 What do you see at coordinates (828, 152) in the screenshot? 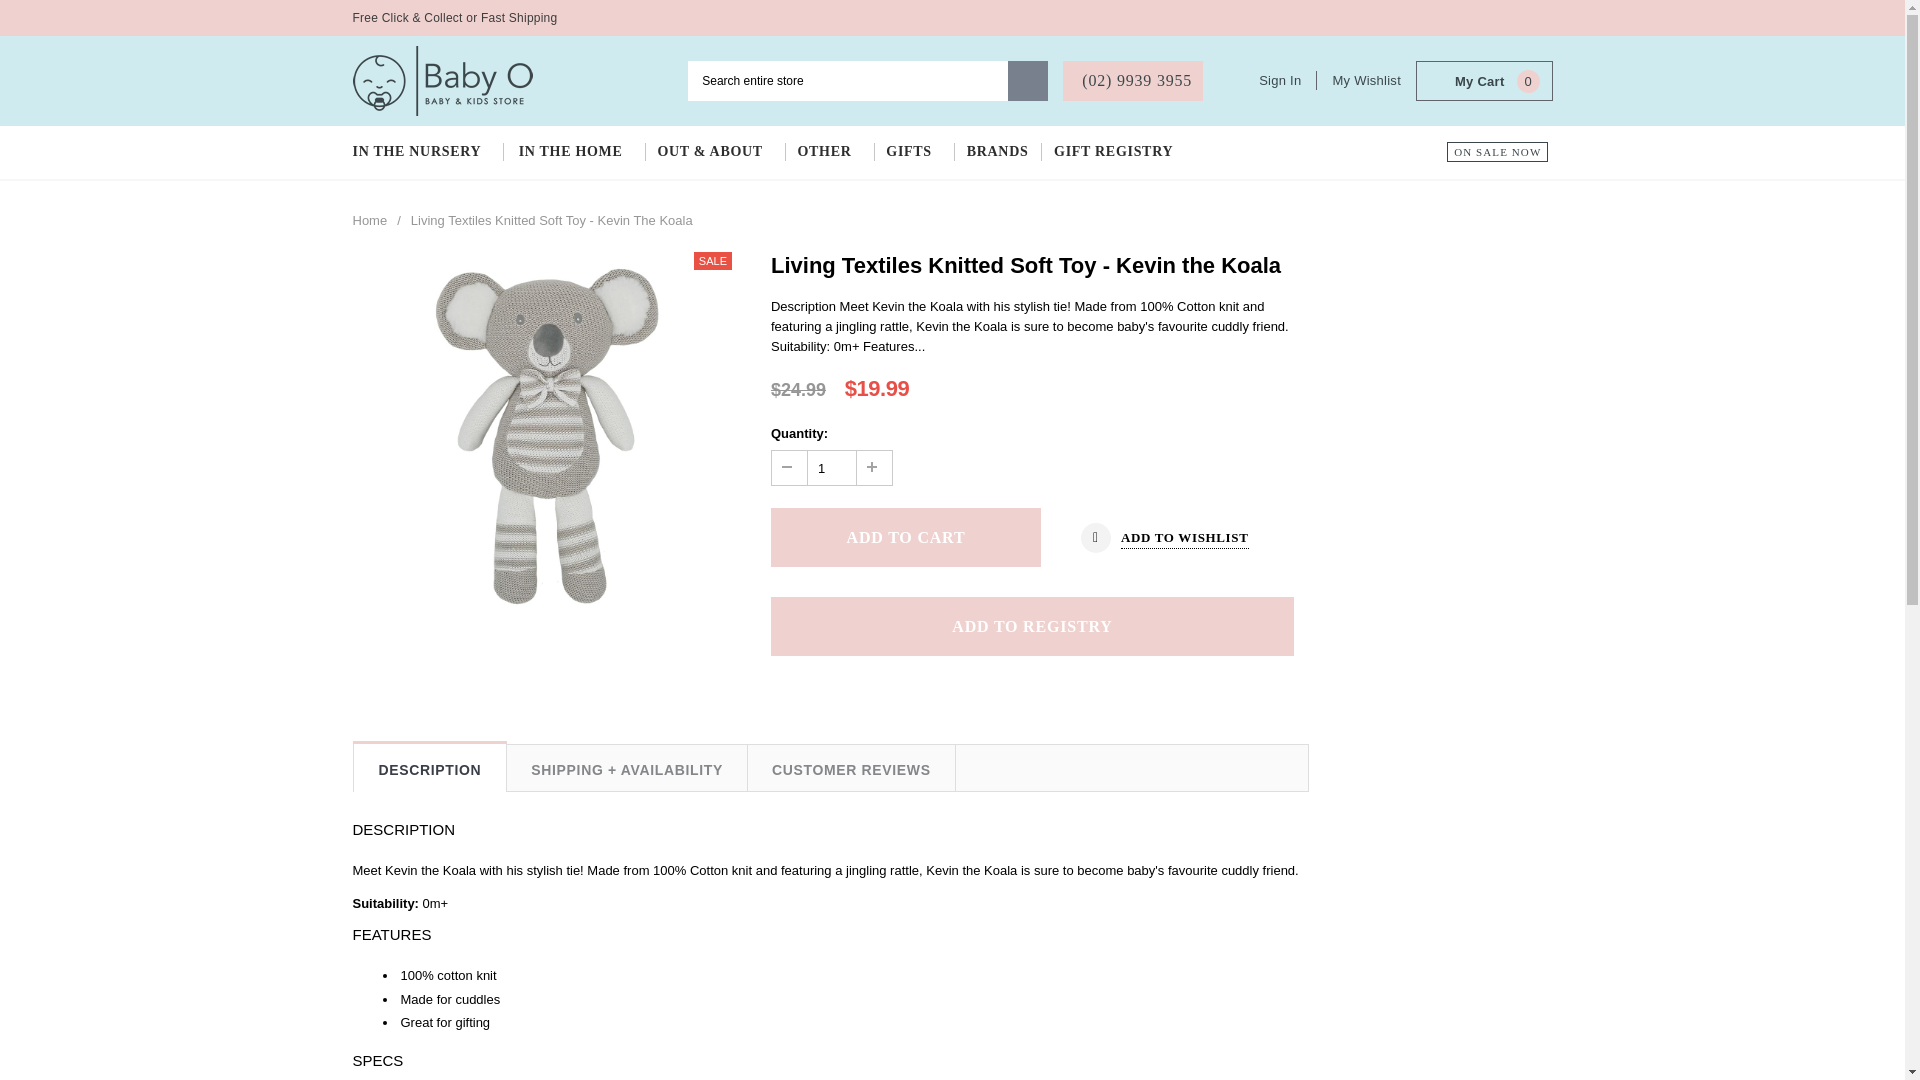
I see `OTHER` at bounding box center [828, 152].